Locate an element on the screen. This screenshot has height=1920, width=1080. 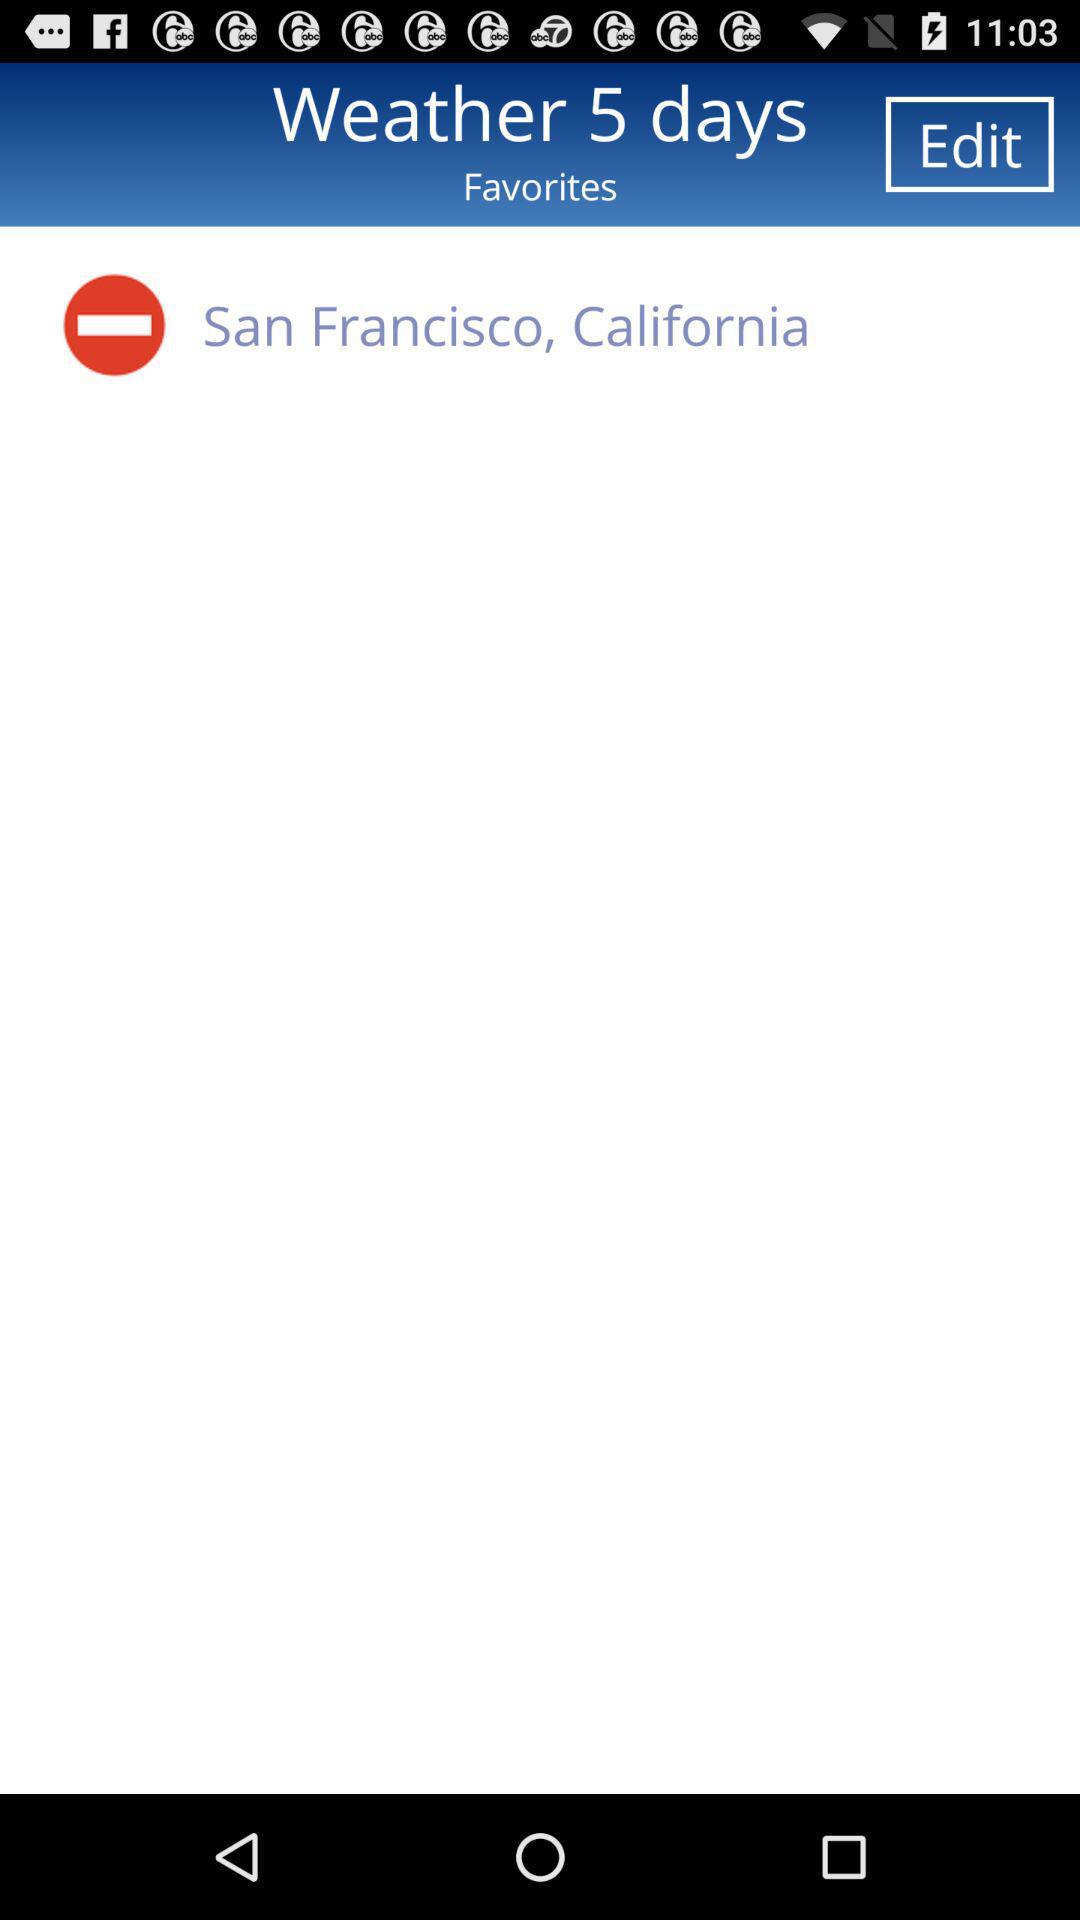
choose the item below favorites is located at coordinates (506, 324).